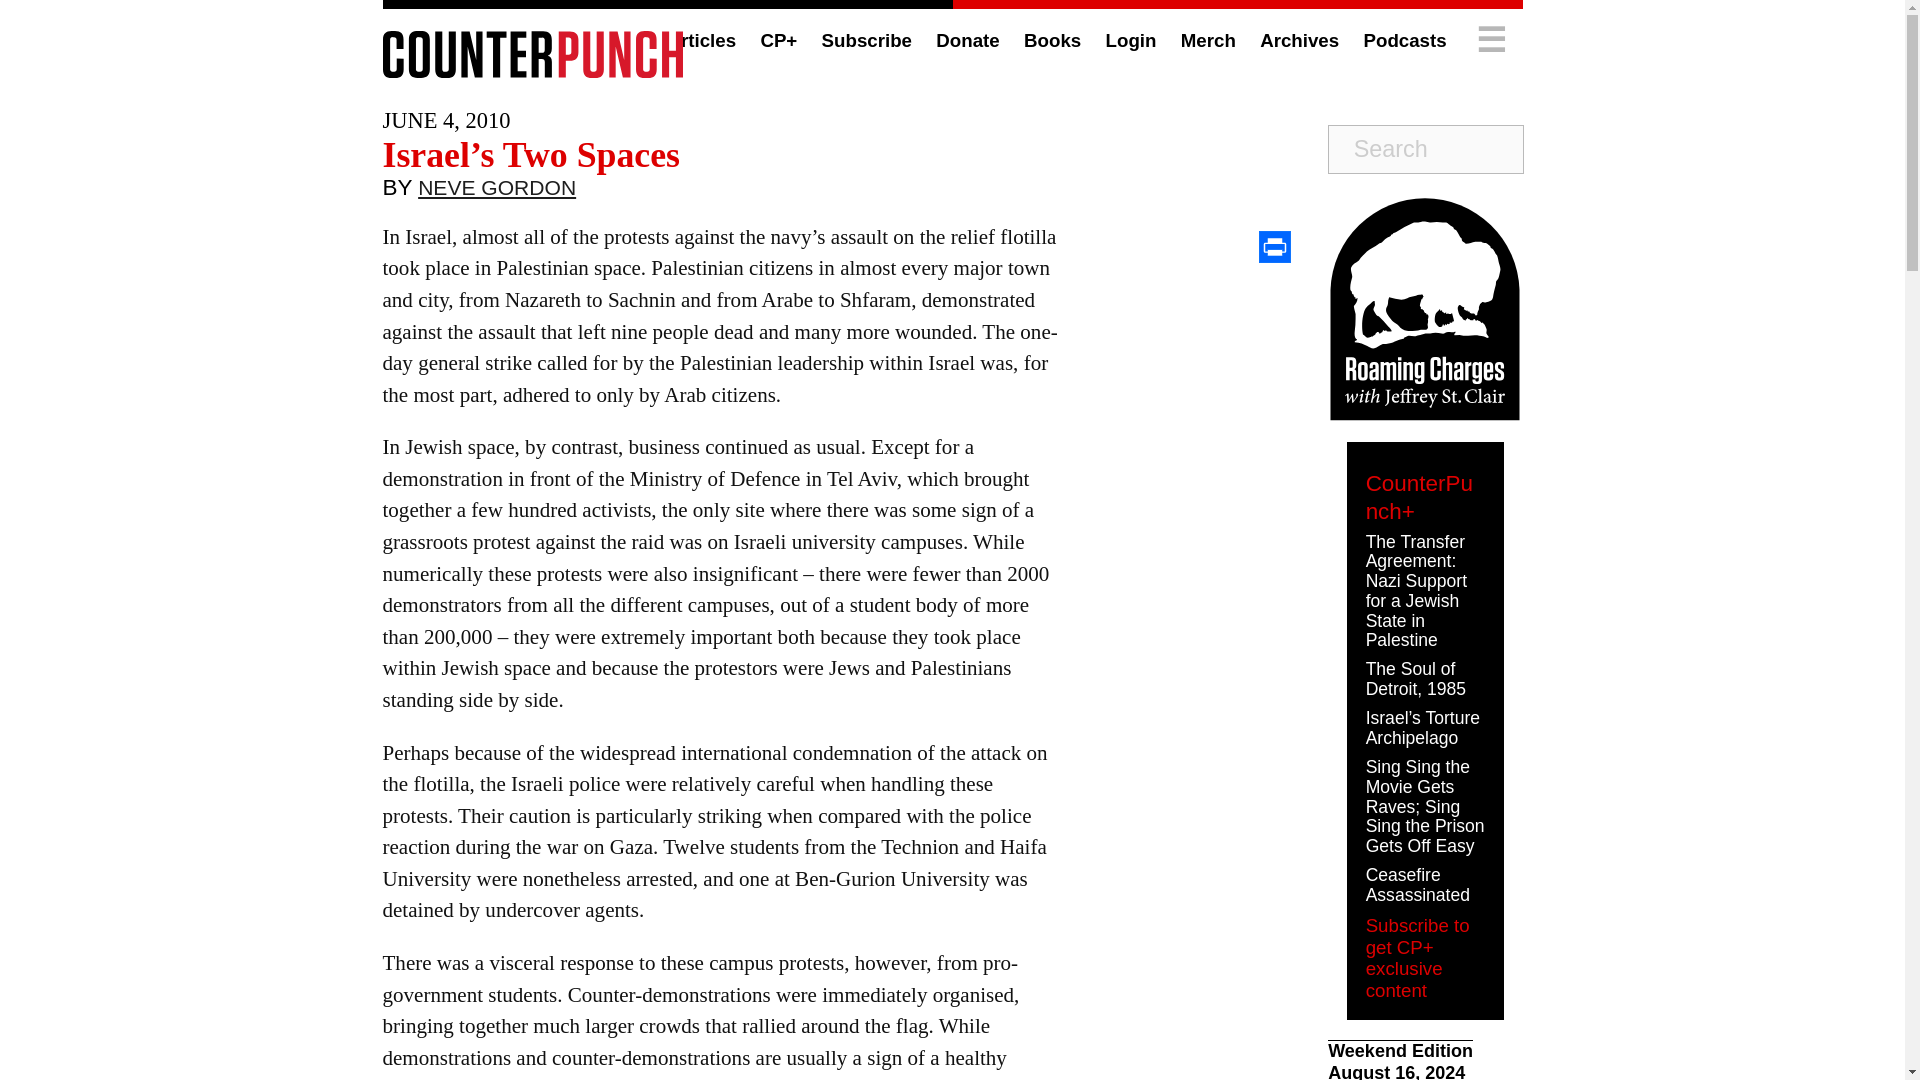 The image size is (1920, 1080). What do you see at coordinates (497, 192) in the screenshot?
I see `NEVE GORDON` at bounding box center [497, 192].